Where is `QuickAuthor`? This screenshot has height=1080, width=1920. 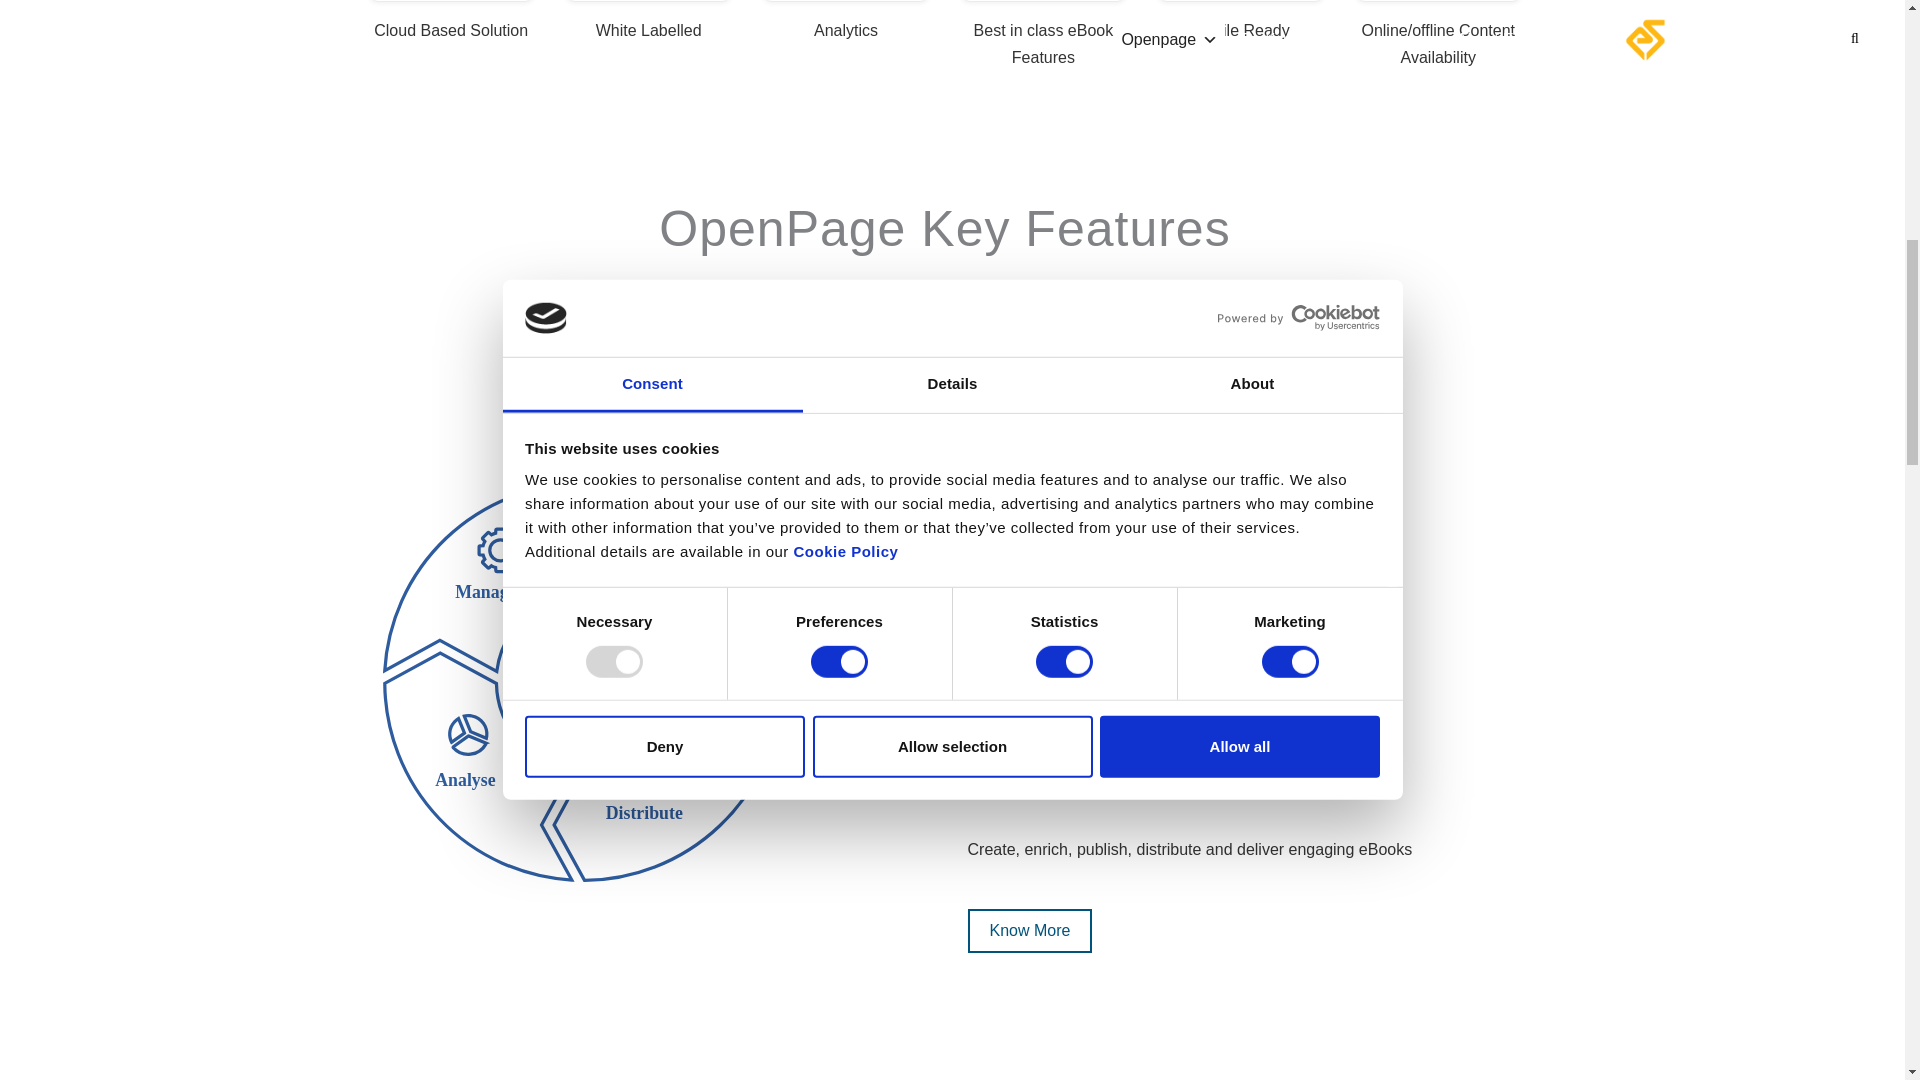
QuickAuthor is located at coordinates (1030, 930).